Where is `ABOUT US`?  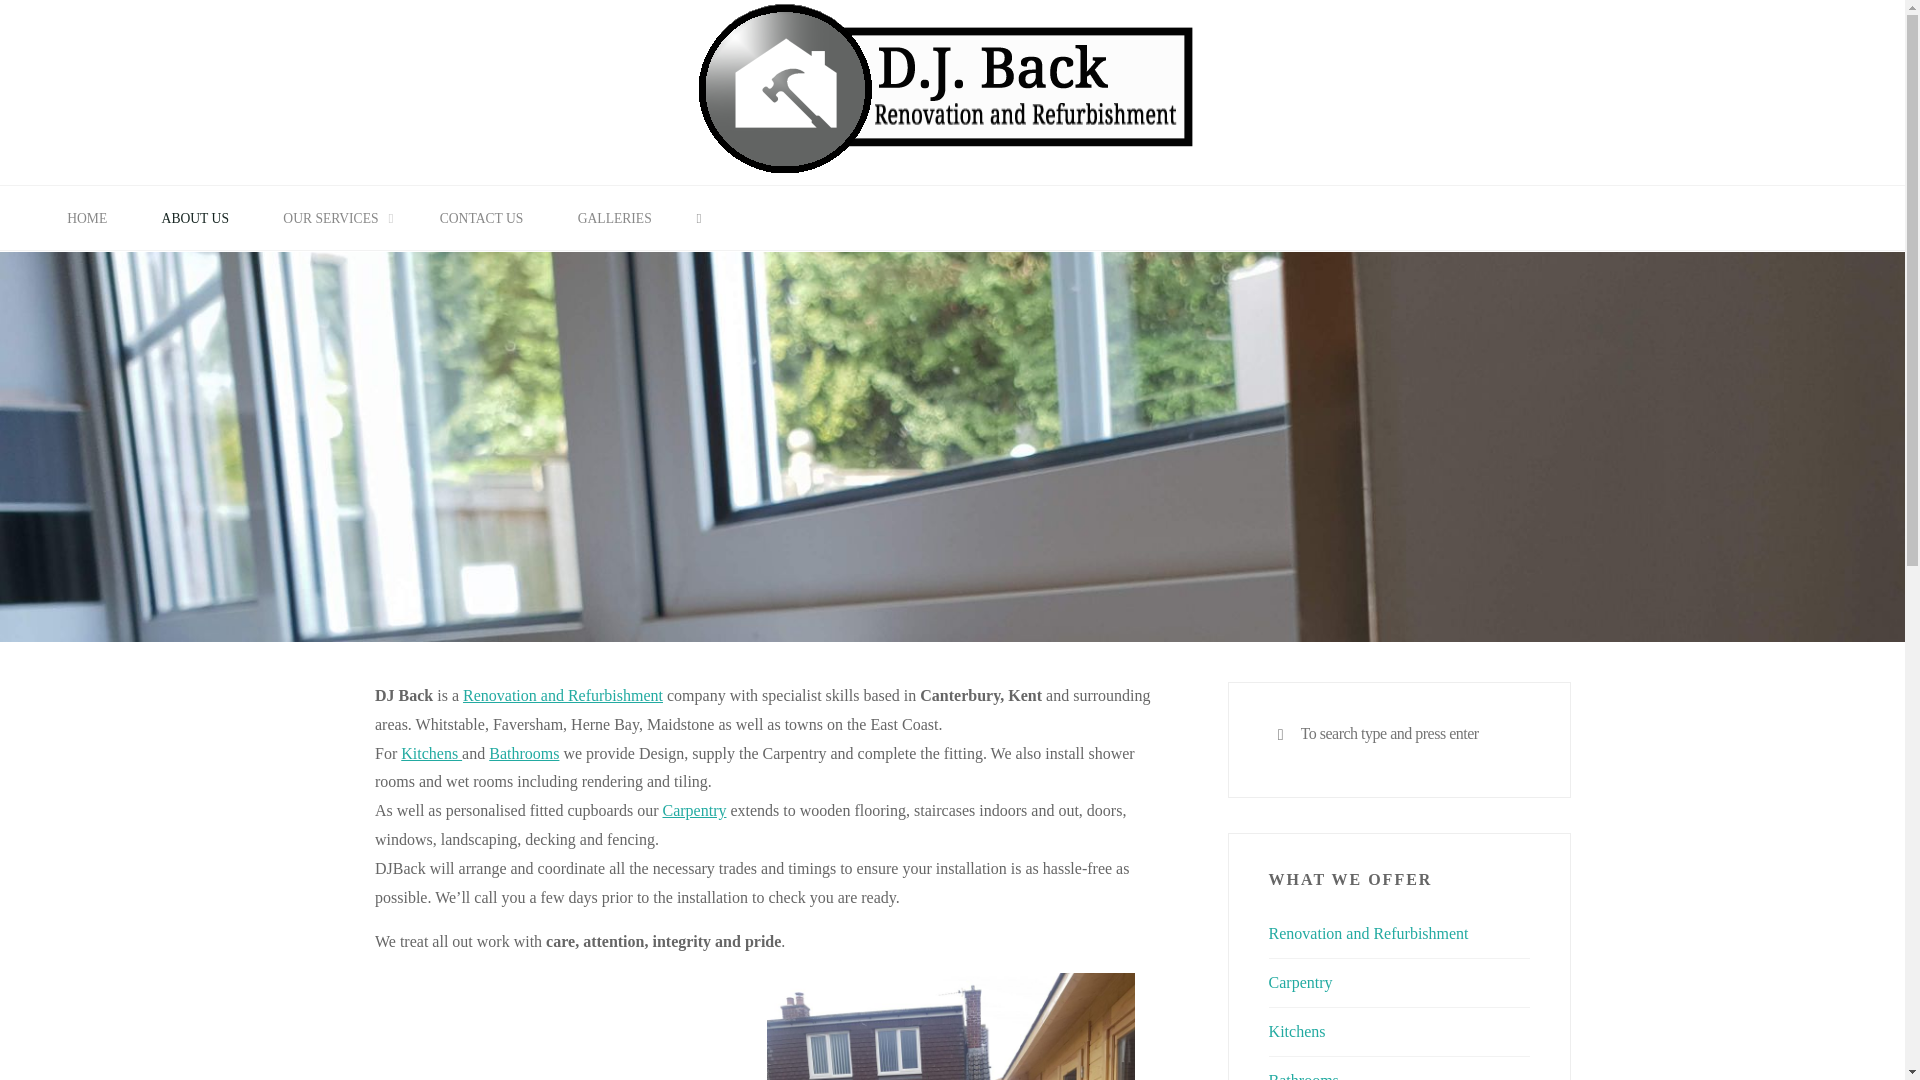
ABOUT US is located at coordinates (194, 218).